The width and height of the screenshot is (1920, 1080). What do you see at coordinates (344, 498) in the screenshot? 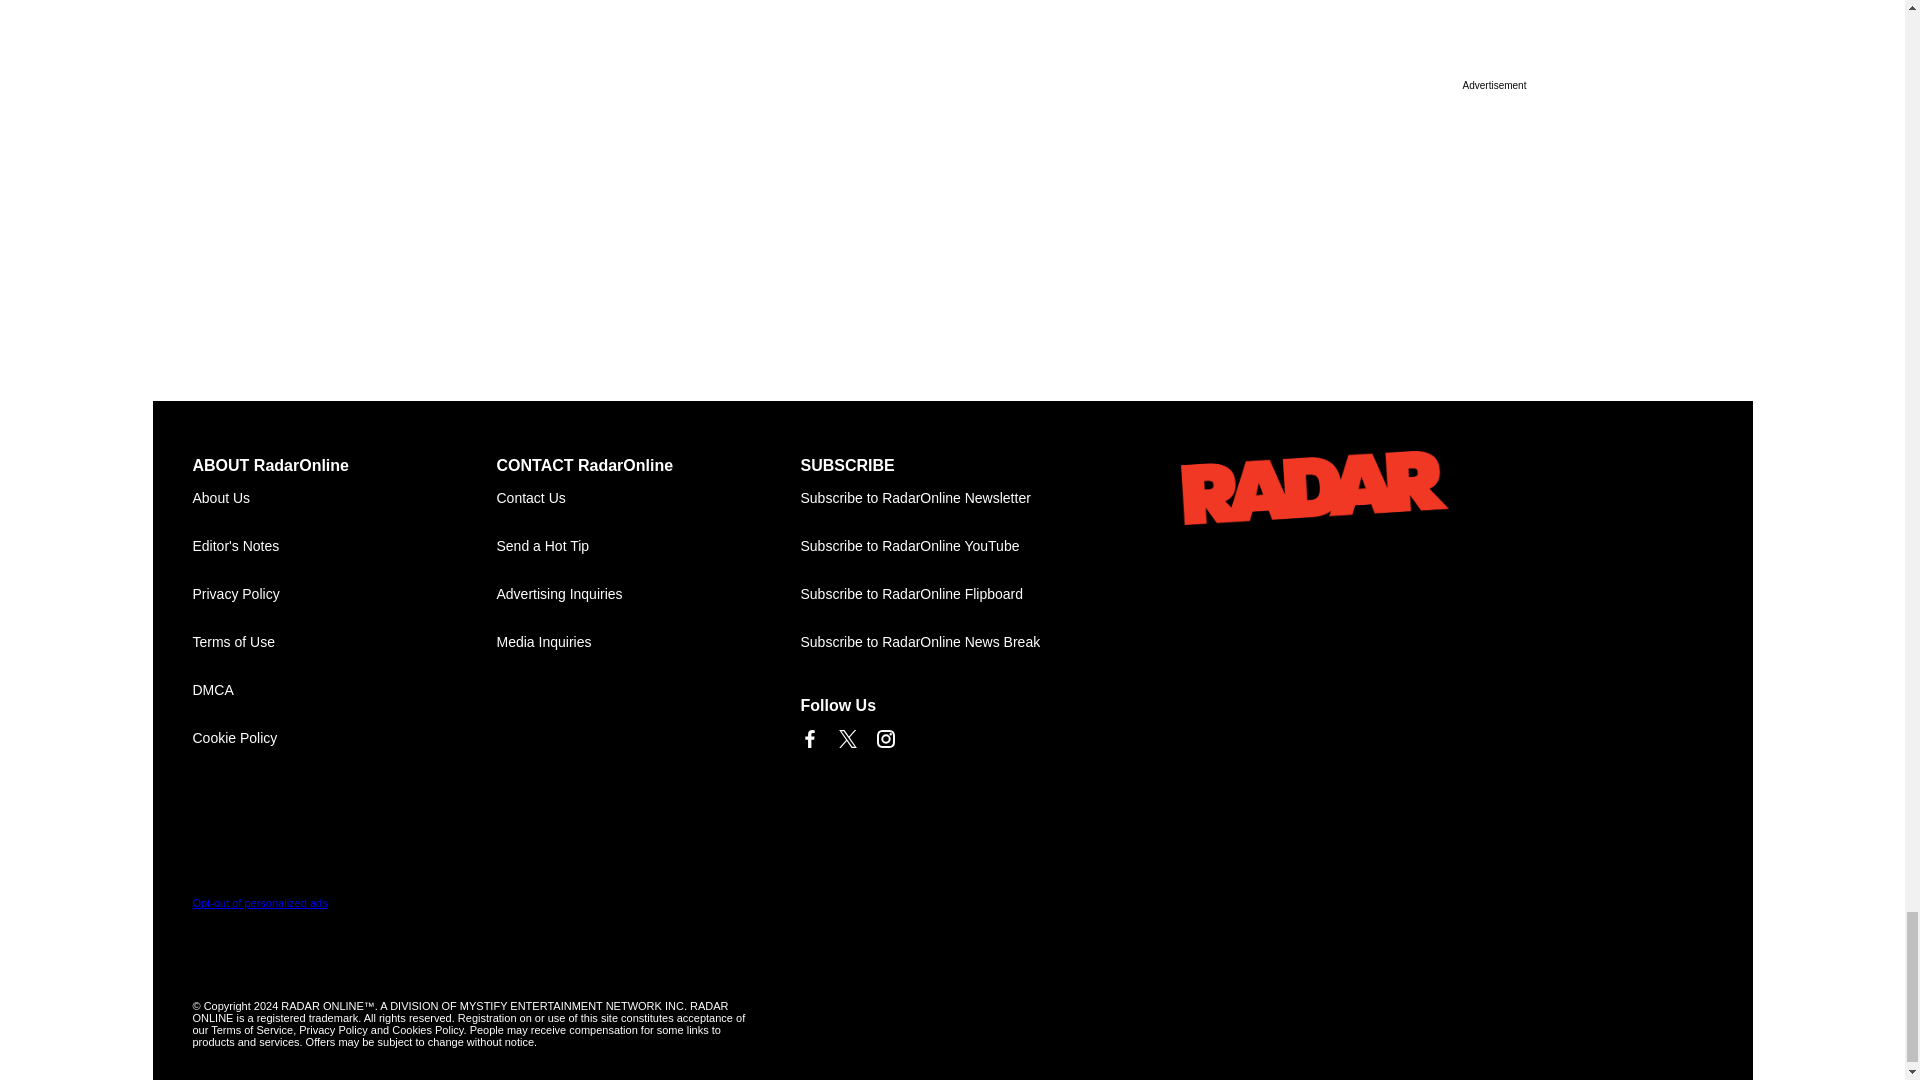
I see `About Us` at bounding box center [344, 498].